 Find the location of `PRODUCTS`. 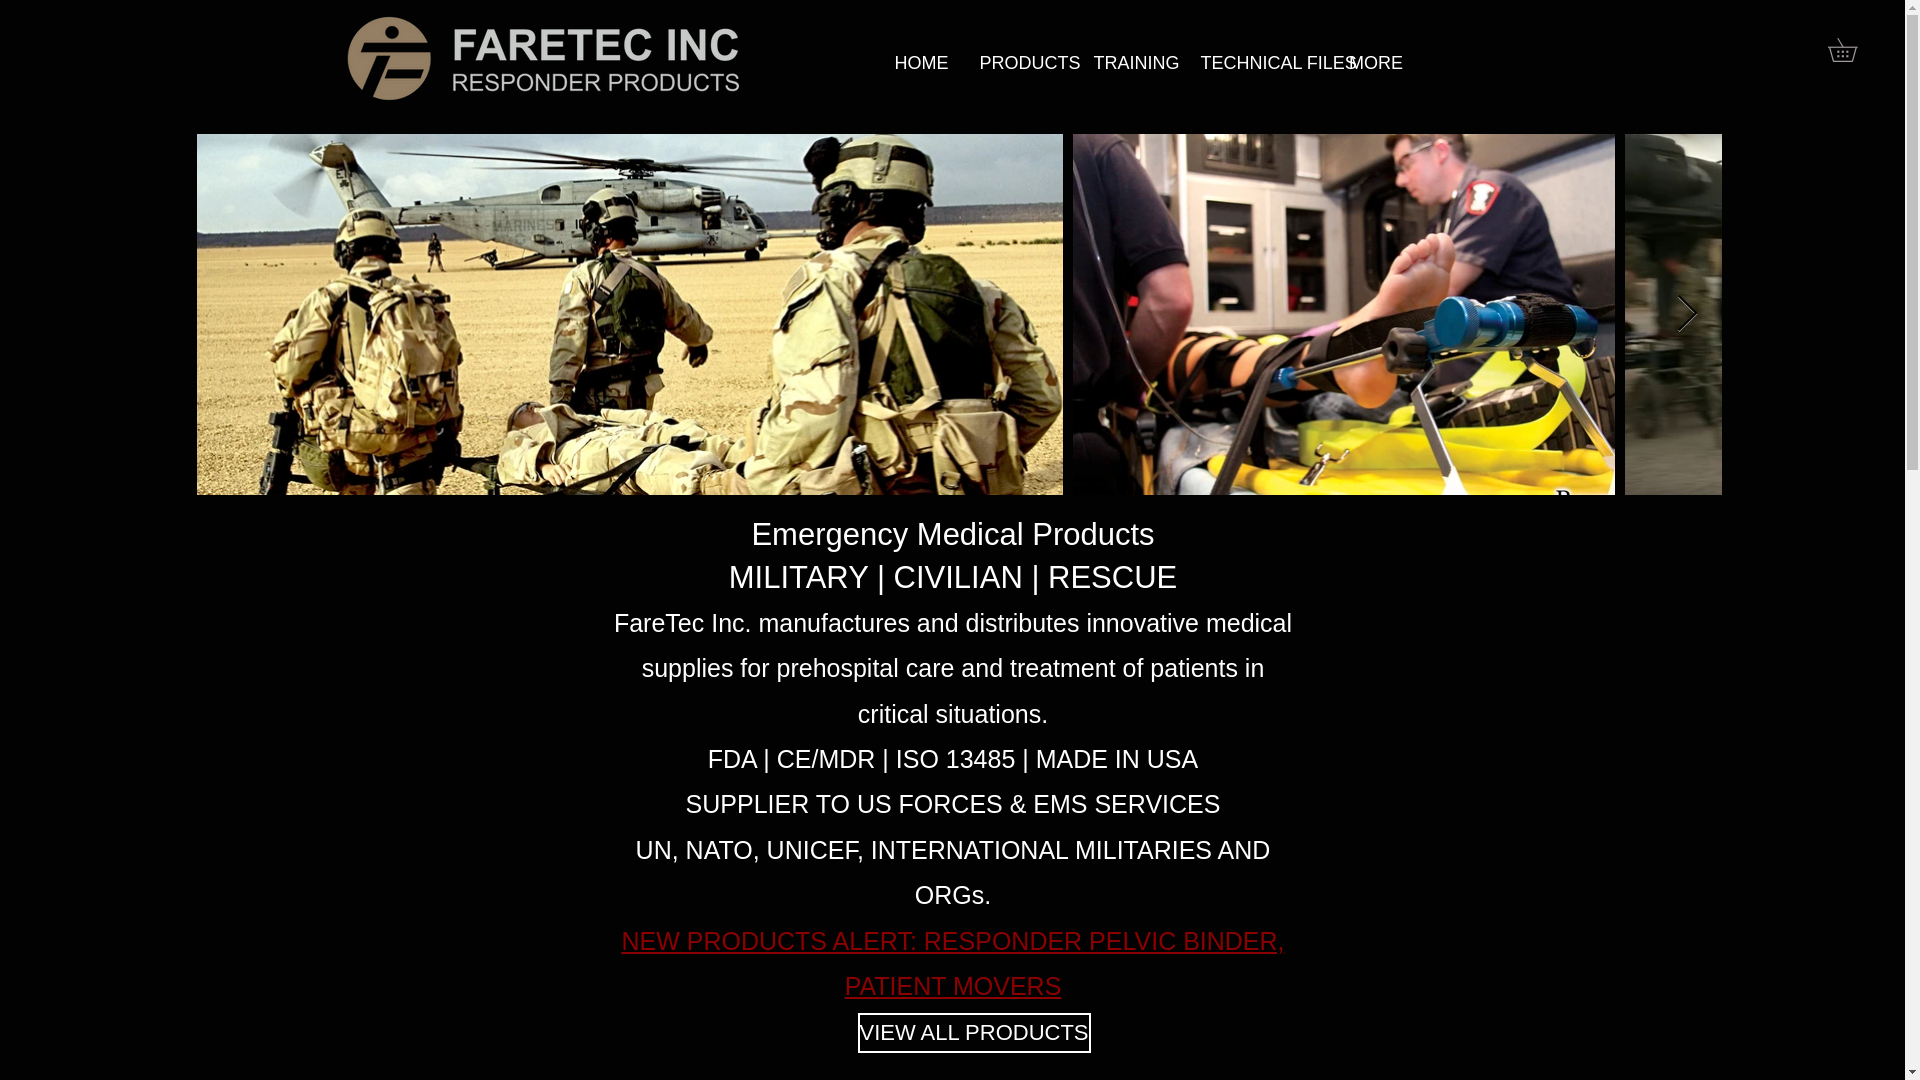

PRODUCTS is located at coordinates (1020, 62).